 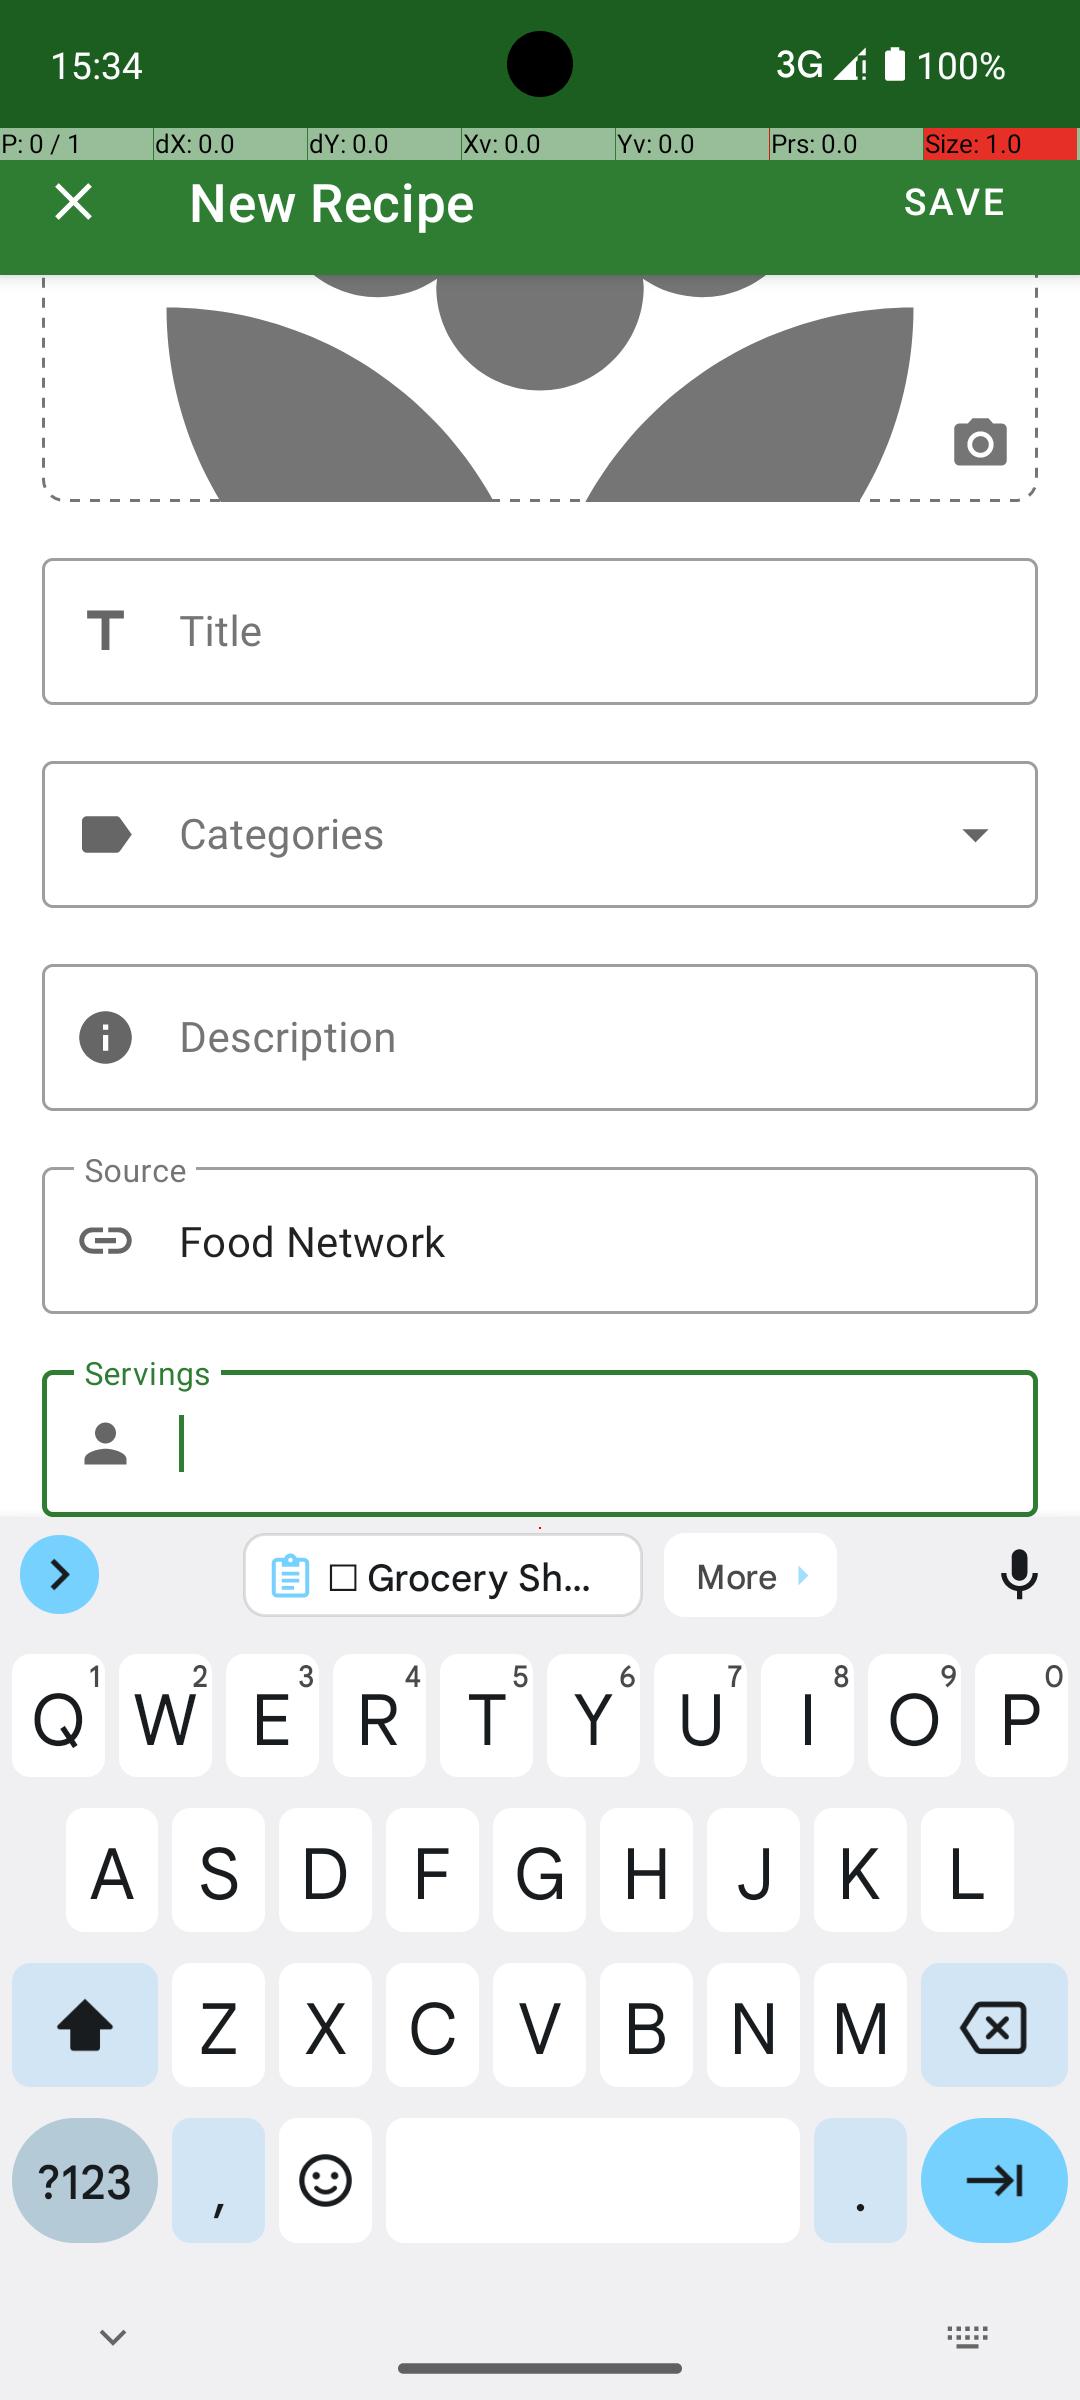 I want to click on Title, so click(x=540, y=632).